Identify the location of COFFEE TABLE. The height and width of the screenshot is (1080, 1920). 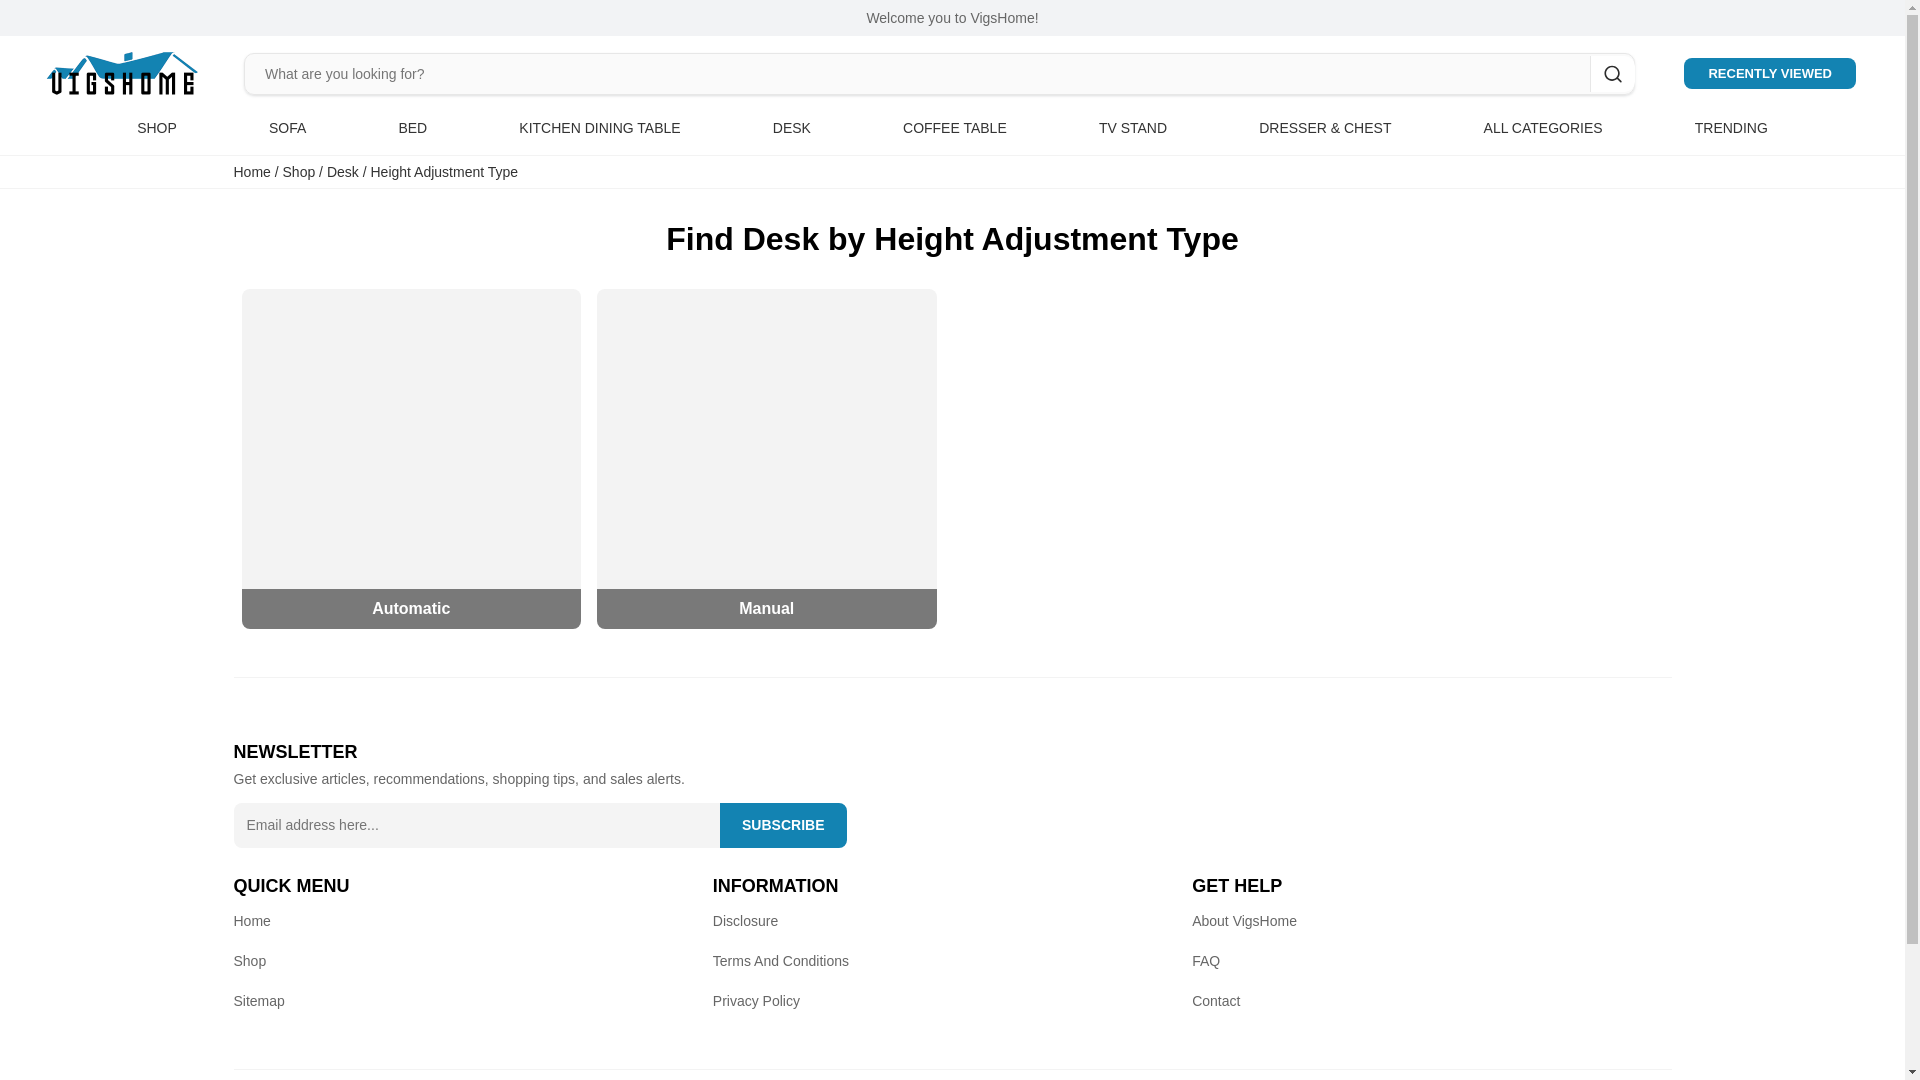
(954, 128).